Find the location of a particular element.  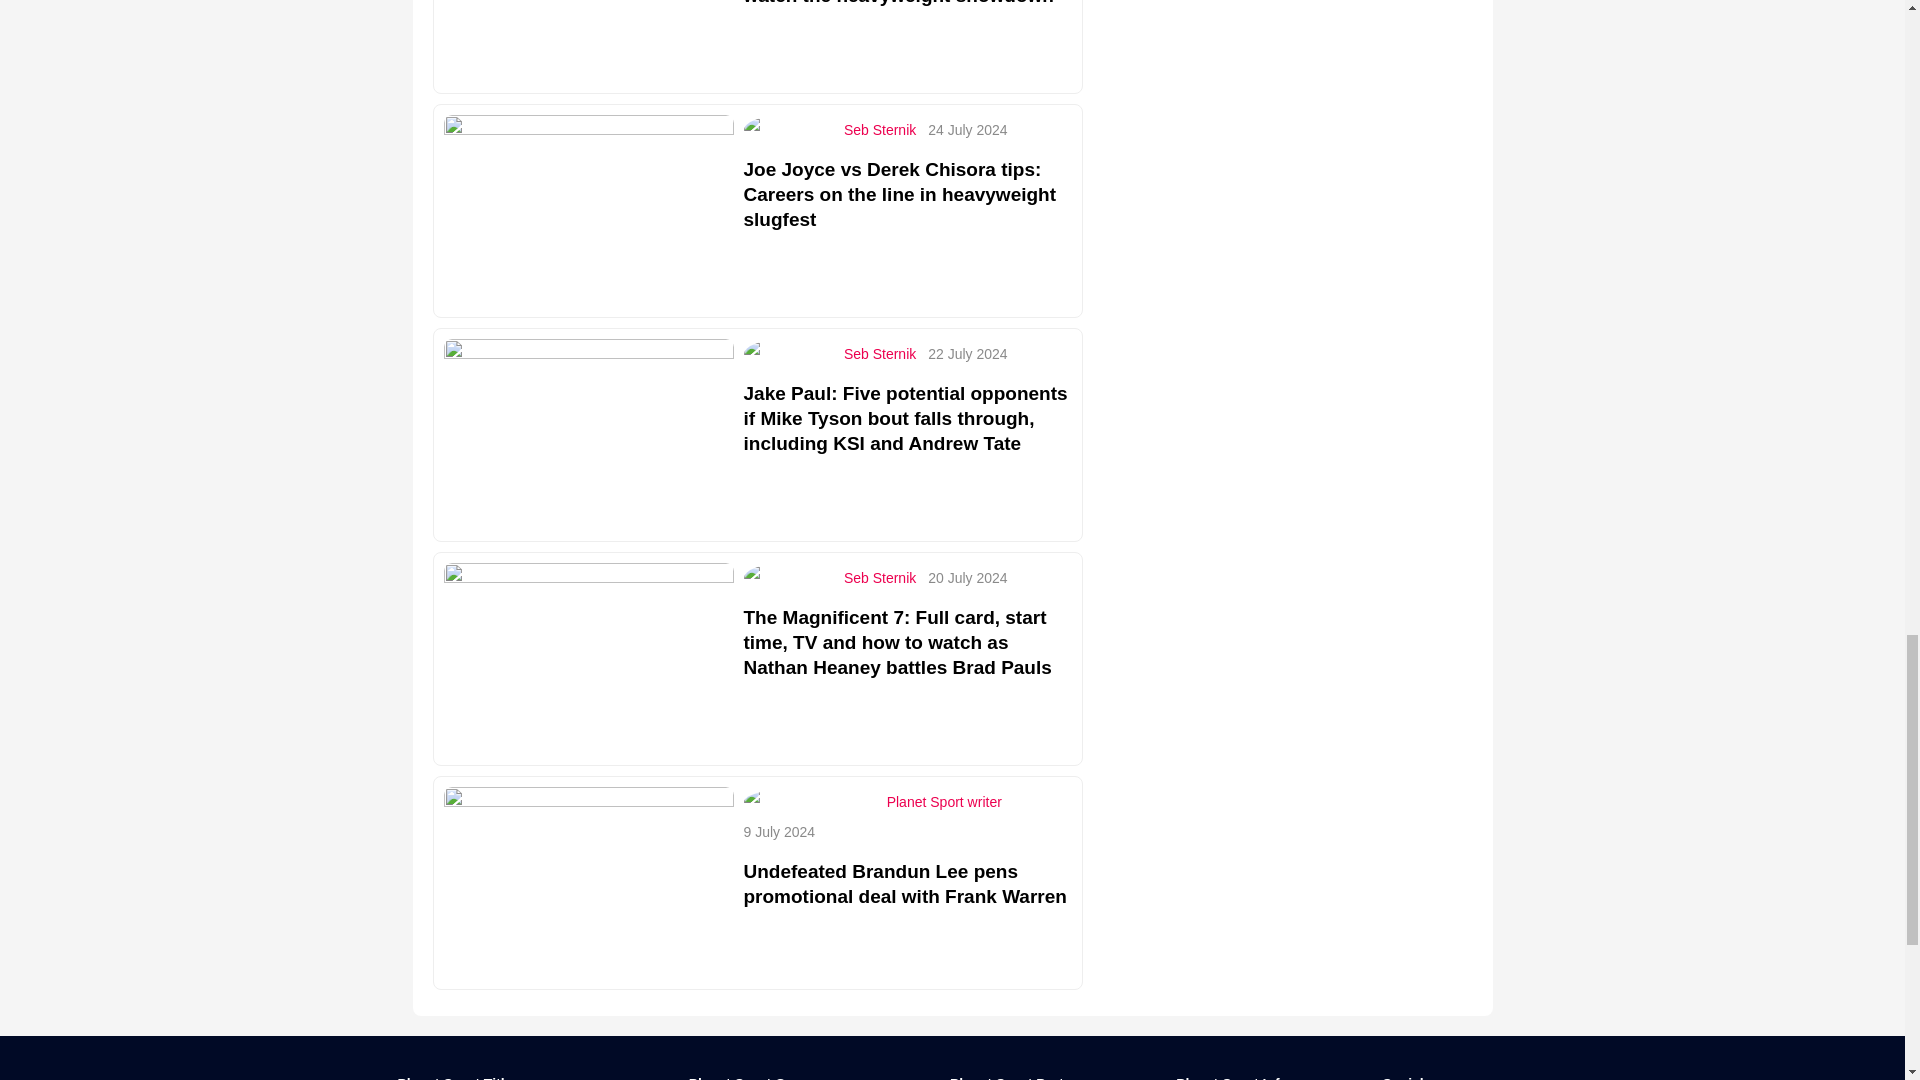

Seb Sternik is located at coordinates (880, 130).